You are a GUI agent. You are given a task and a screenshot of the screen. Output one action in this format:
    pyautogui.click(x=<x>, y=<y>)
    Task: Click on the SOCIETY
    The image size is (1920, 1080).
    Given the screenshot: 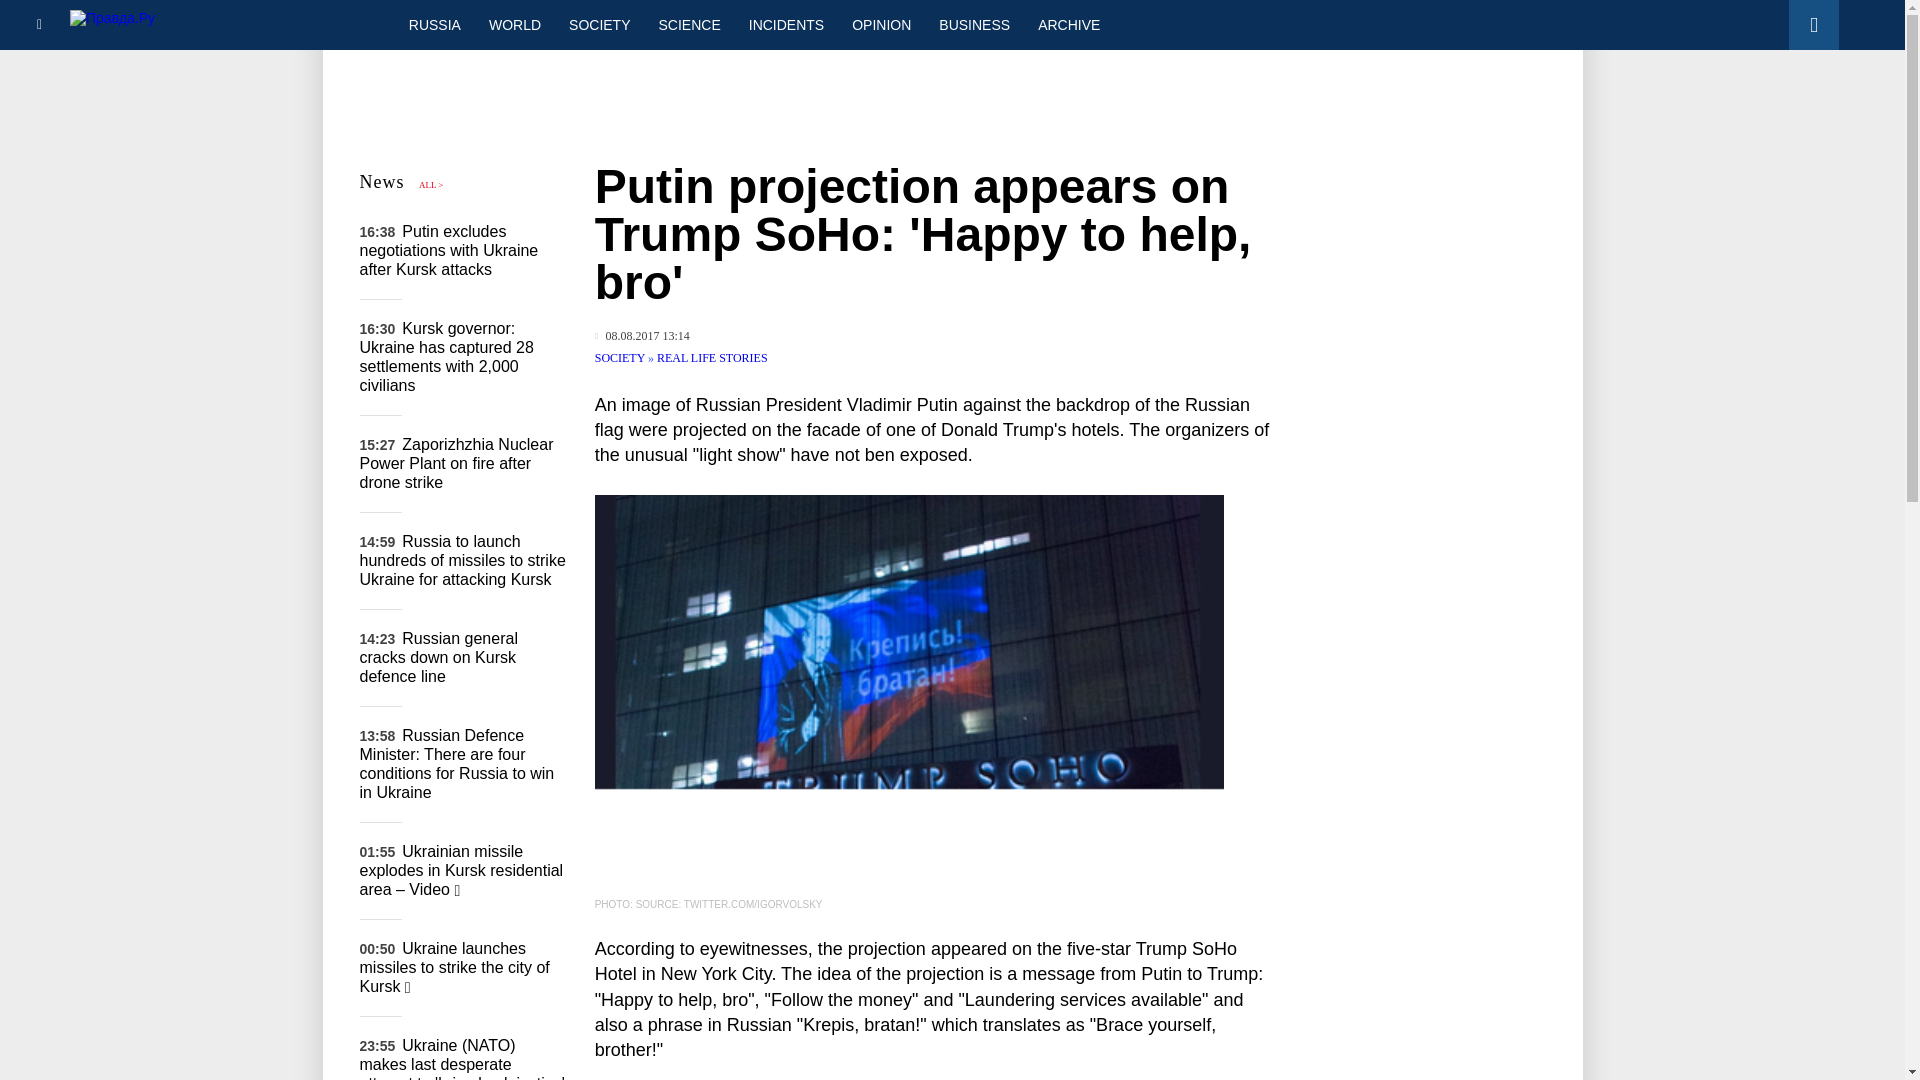 What is the action you would take?
    pyautogui.click(x=598, y=24)
    